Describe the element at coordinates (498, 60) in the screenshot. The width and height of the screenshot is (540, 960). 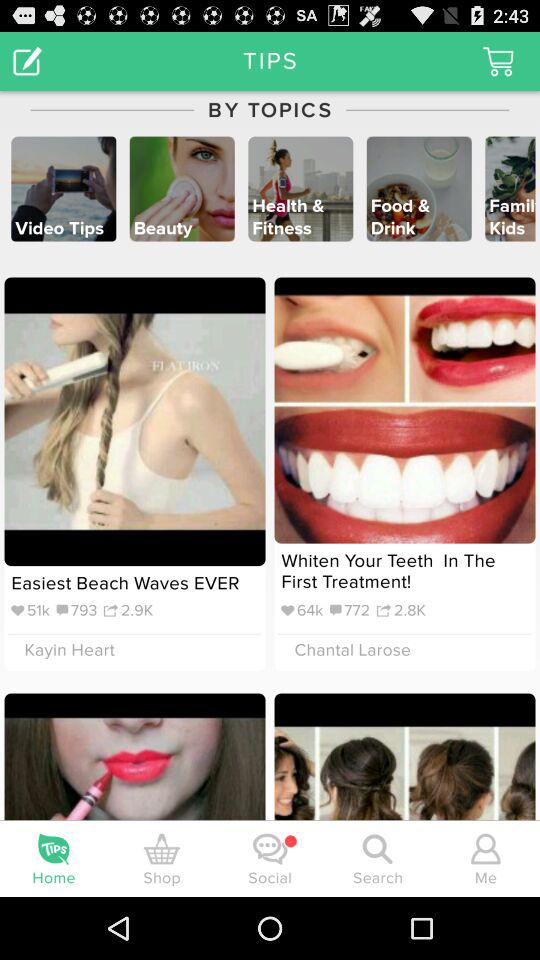
I see `open shopping cart` at that location.